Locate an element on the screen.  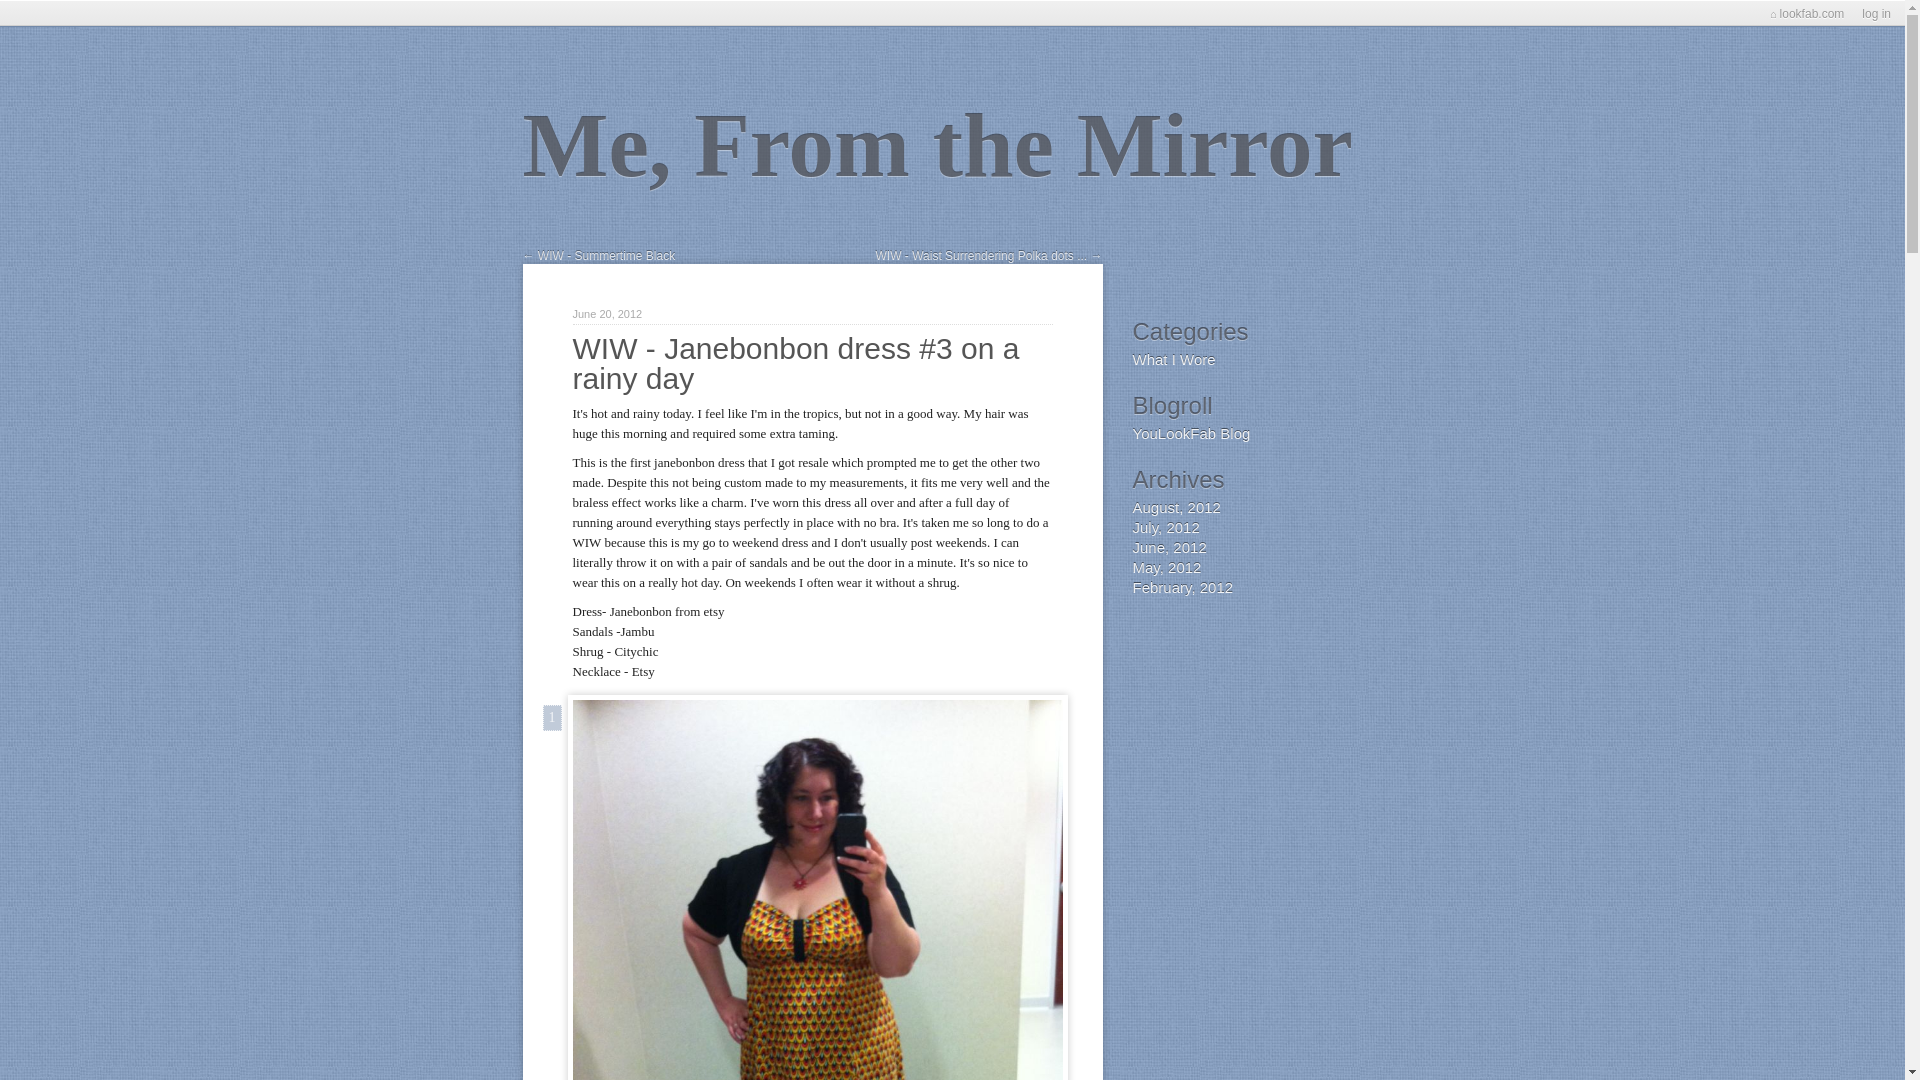
May, 2012 is located at coordinates (1166, 567).